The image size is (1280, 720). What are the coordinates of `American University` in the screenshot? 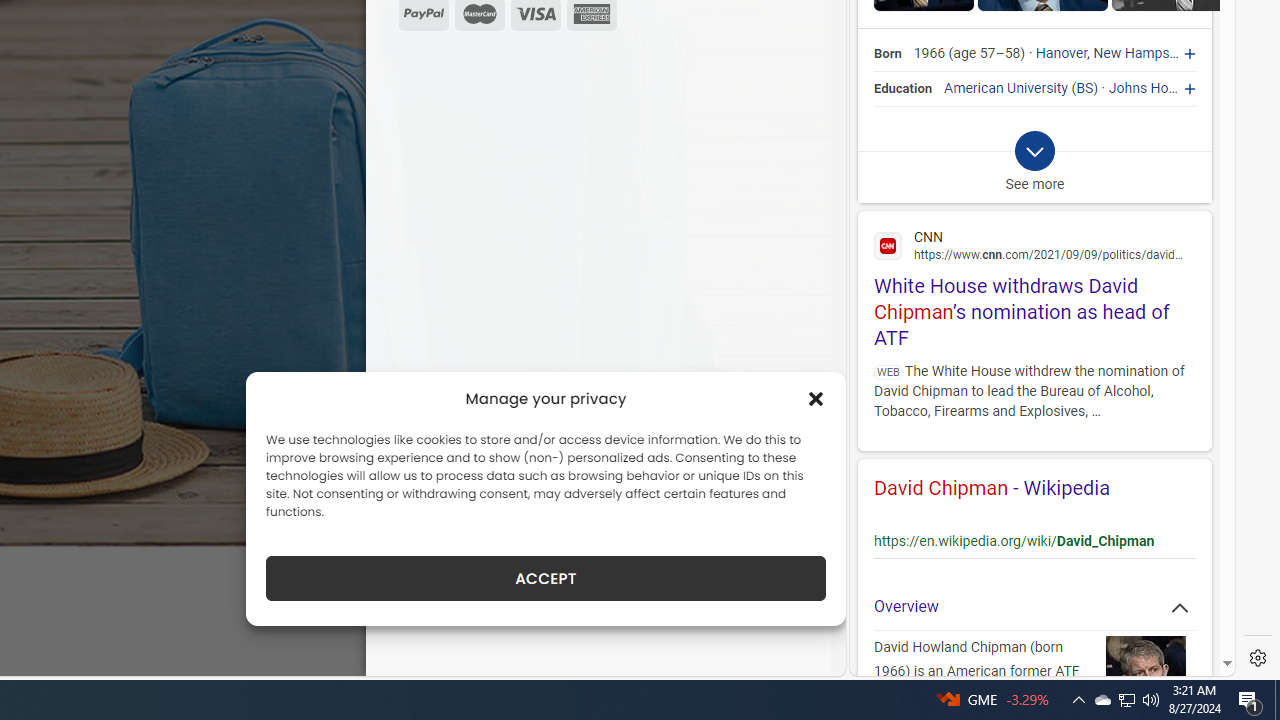 It's located at (1006, 88).